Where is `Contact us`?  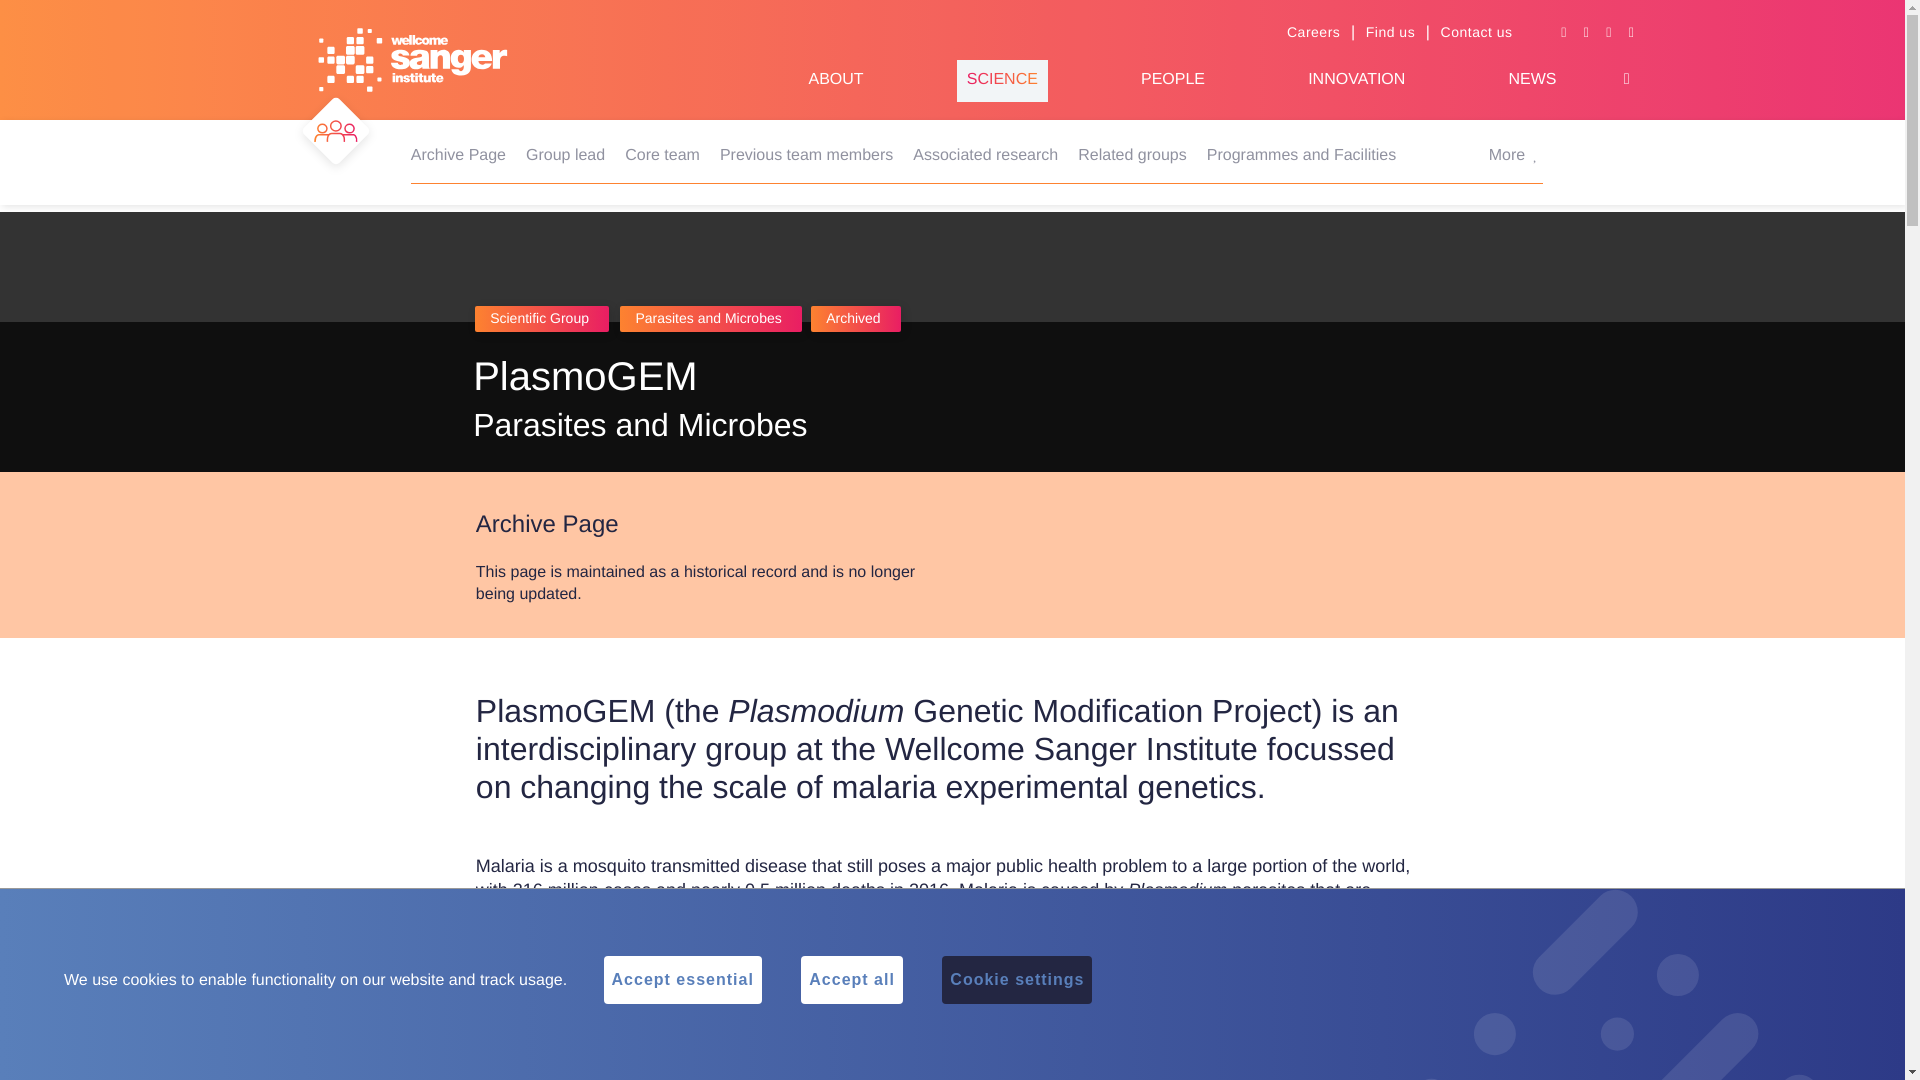
Contact us is located at coordinates (1476, 31).